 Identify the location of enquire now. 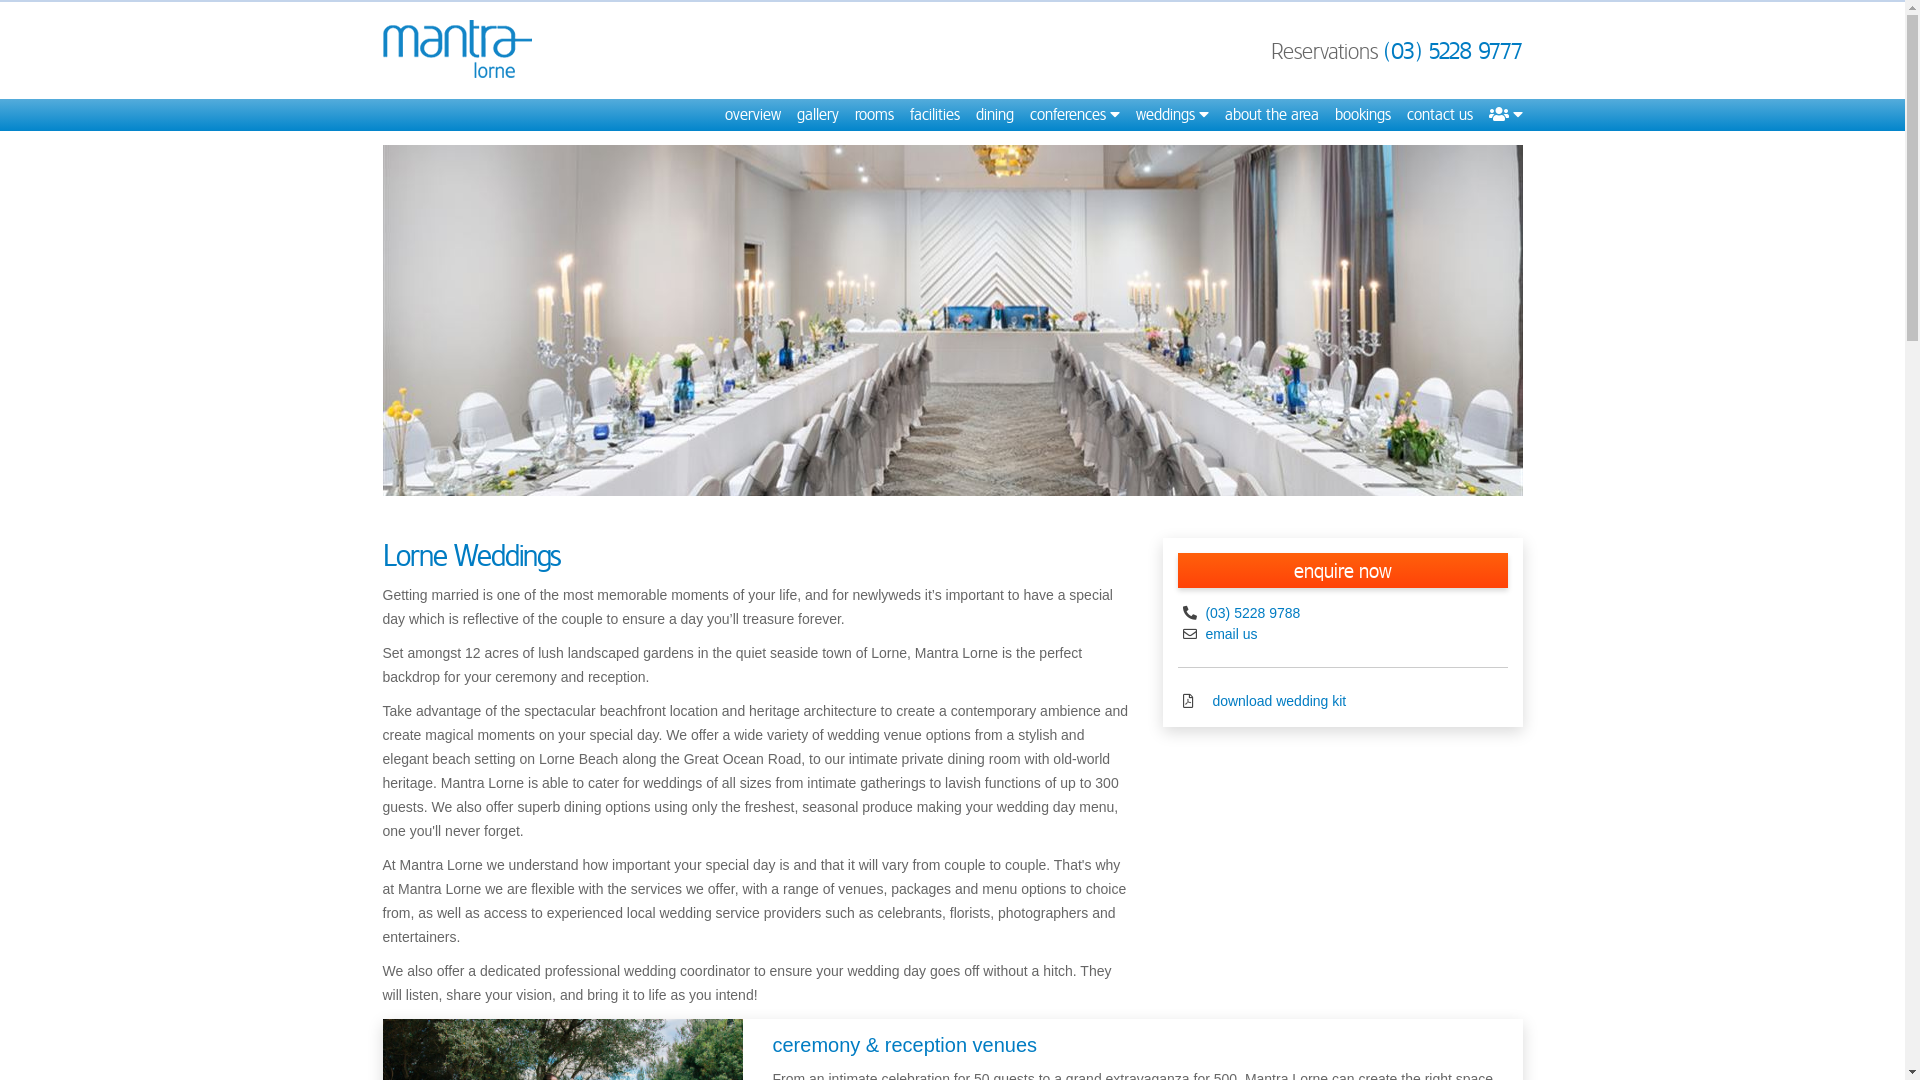
(1343, 570).